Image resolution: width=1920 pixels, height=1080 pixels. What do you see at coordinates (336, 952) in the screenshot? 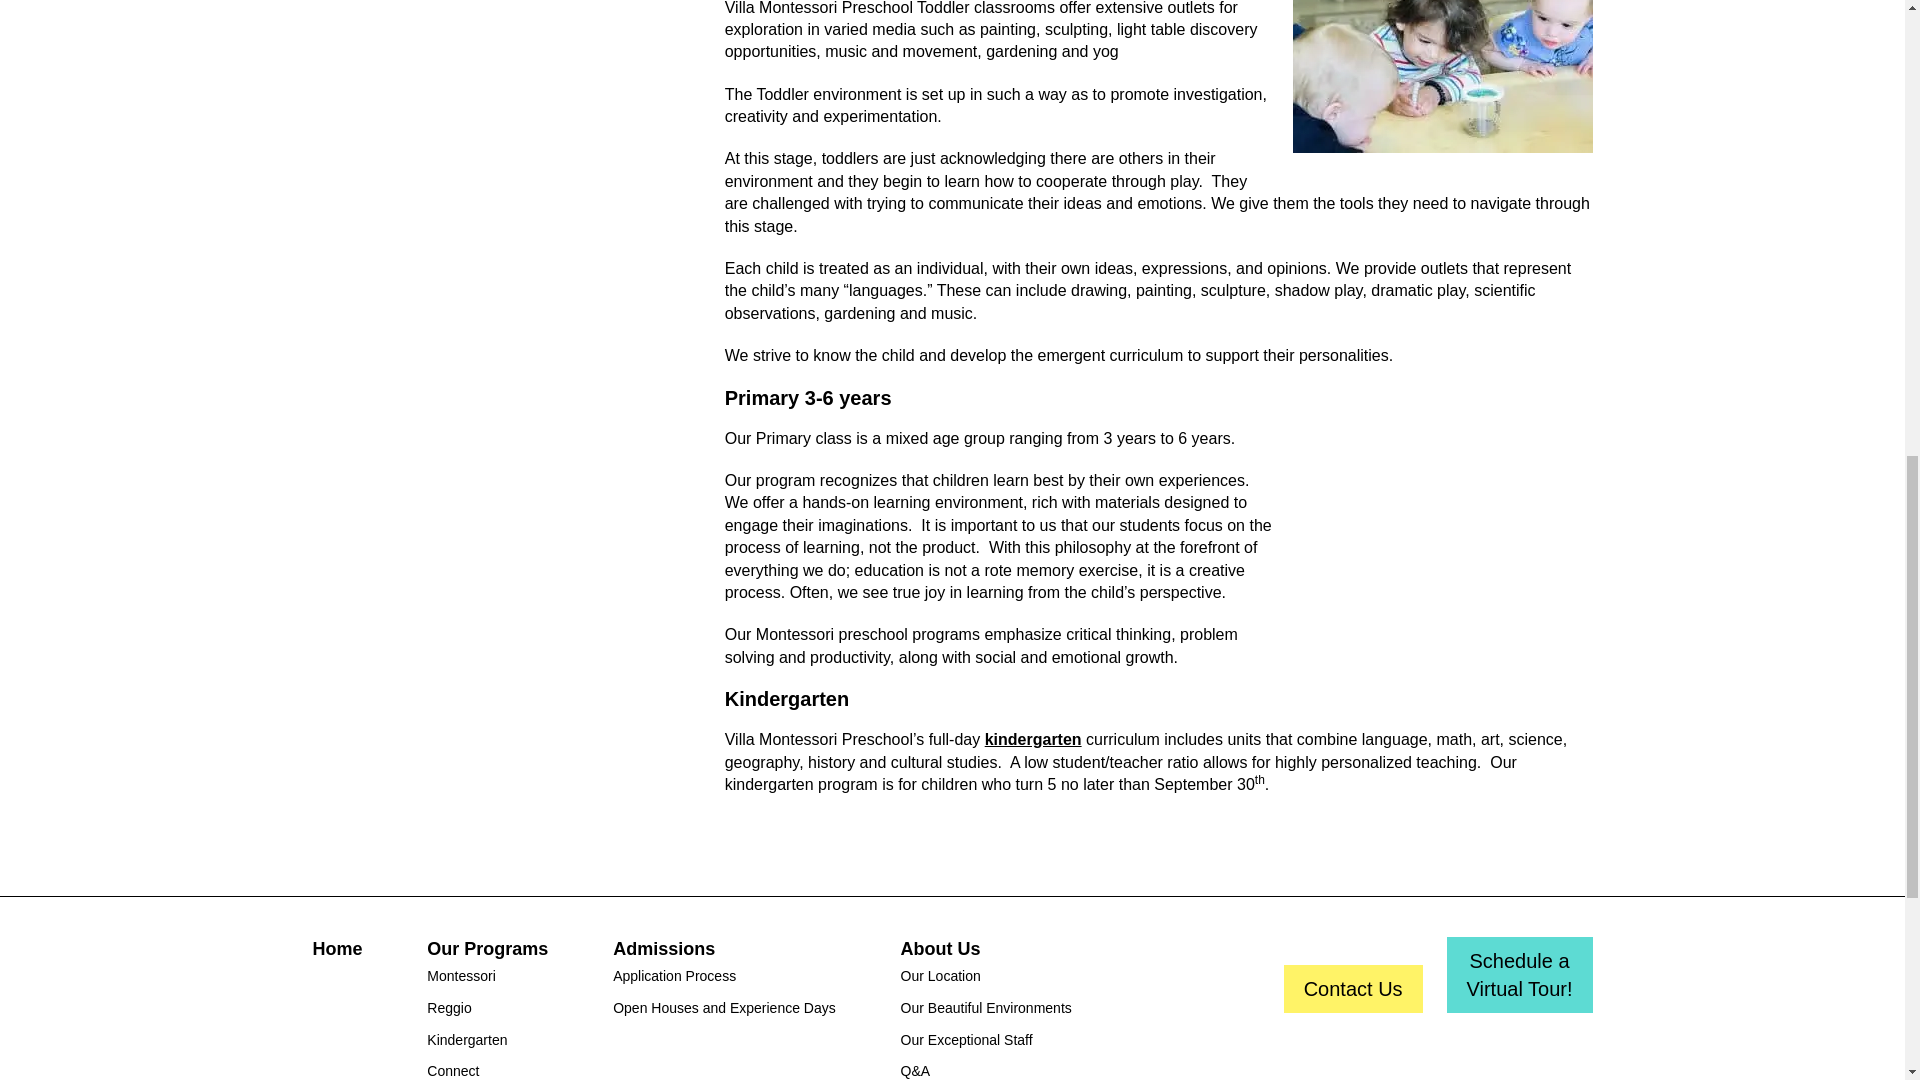
I see `Home` at bounding box center [336, 952].